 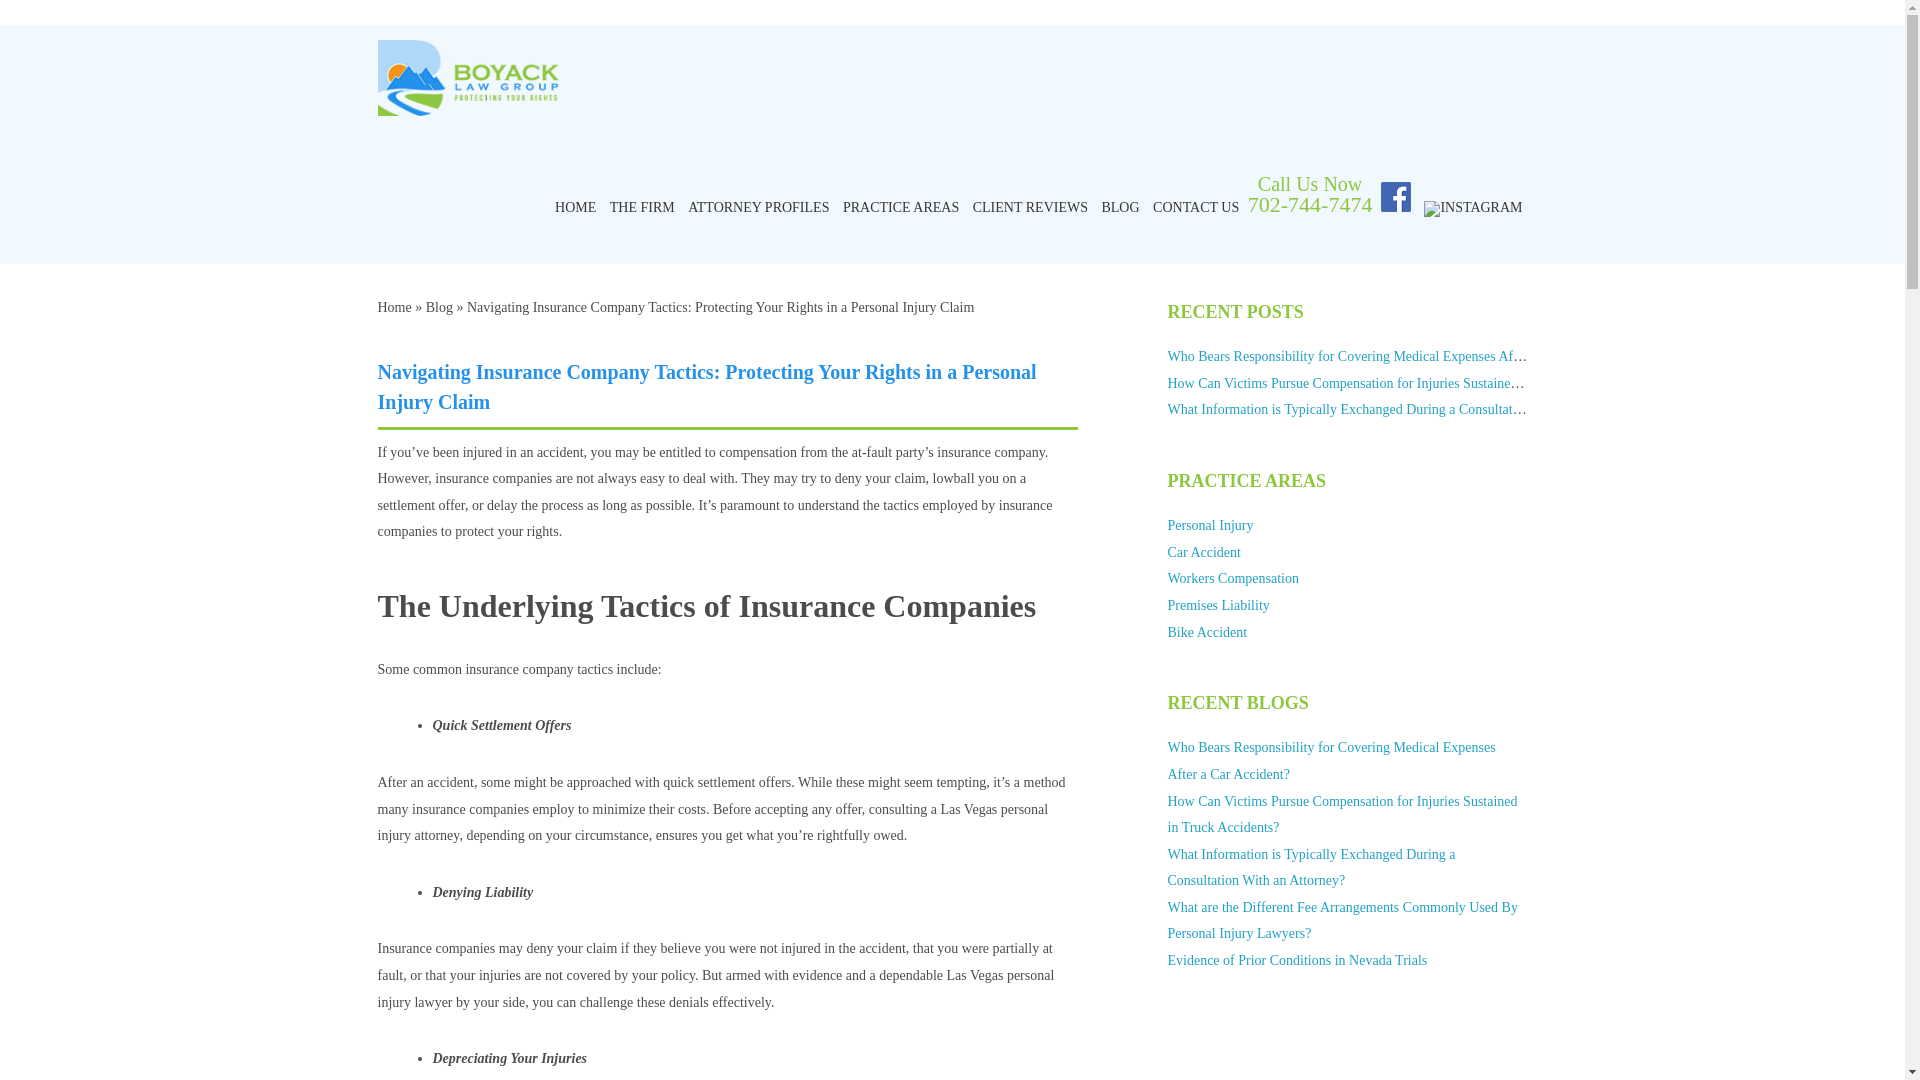 What do you see at coordinates (1310, 184) in the screenshot?
I see `Call Us Now` at bounding box center [1310, 184].